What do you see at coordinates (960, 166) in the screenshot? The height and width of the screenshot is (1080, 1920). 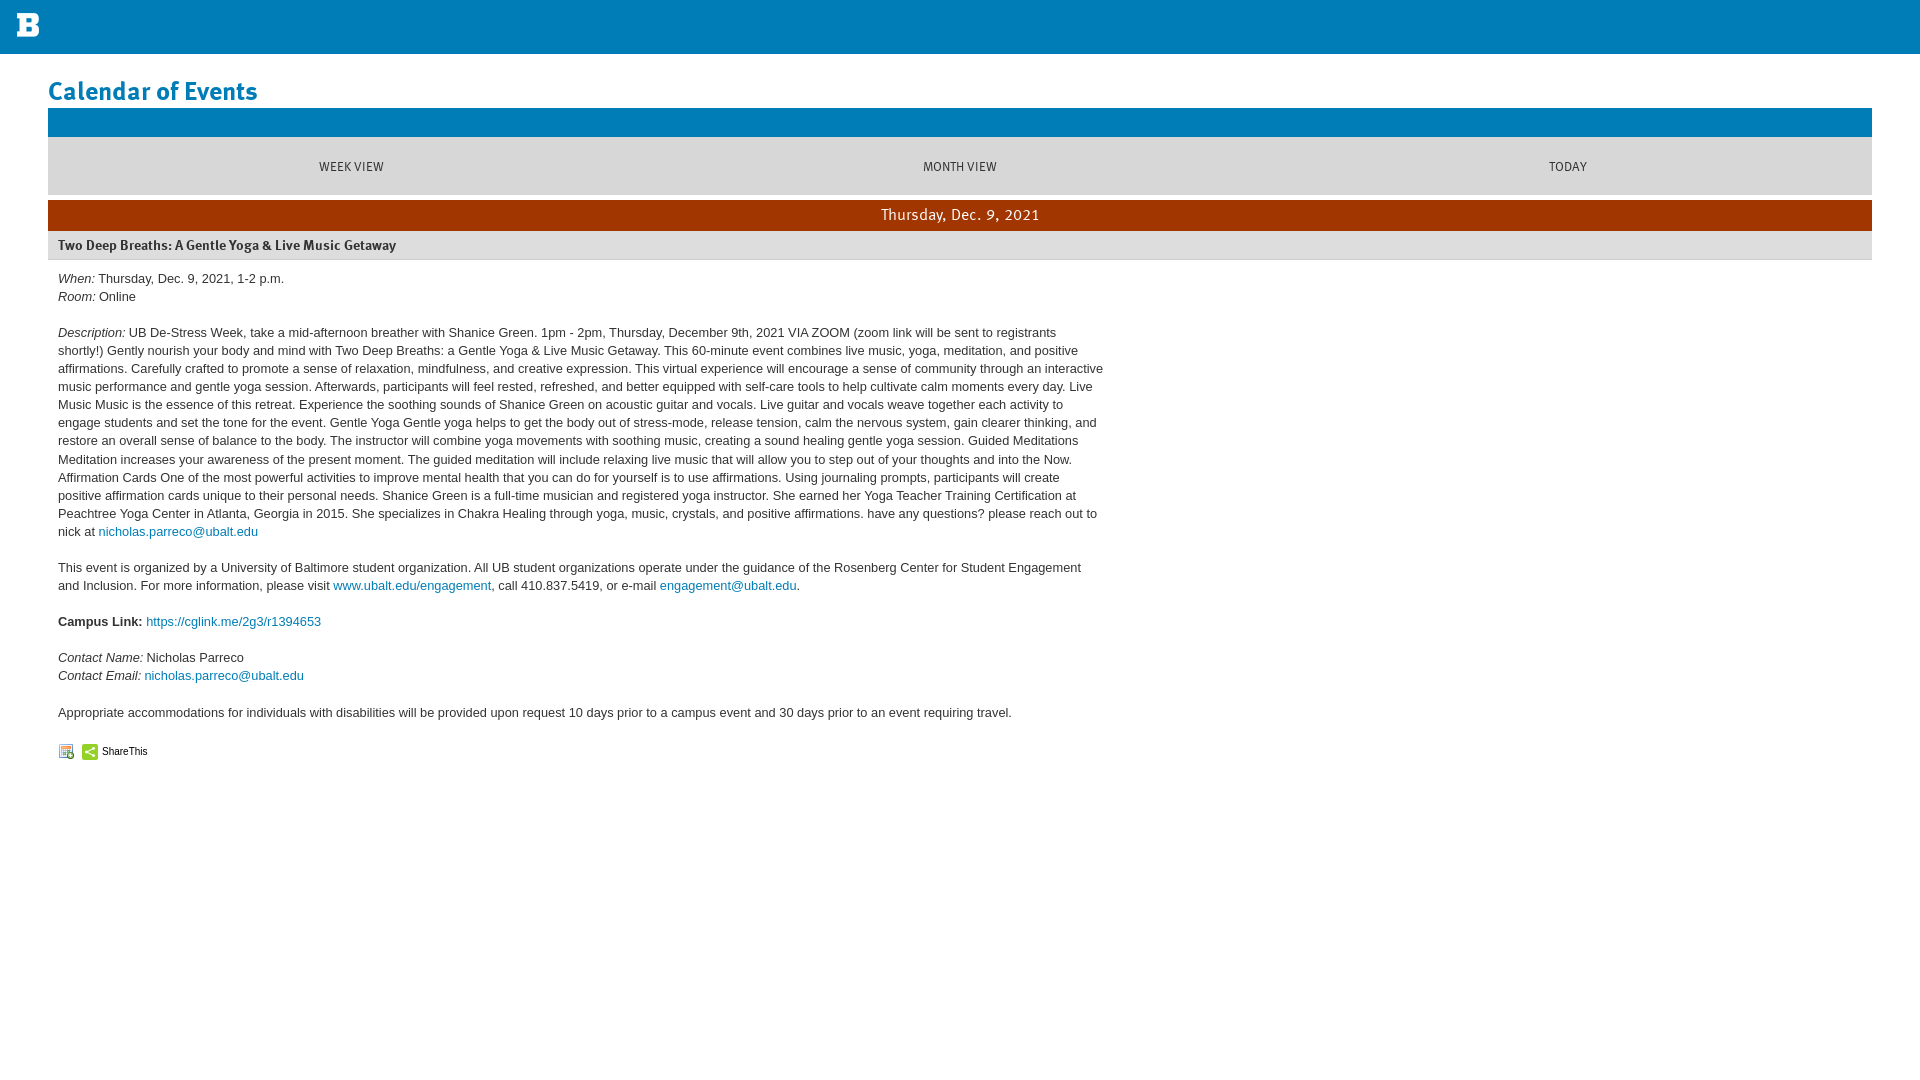 I see `MONTH VIEW` at bounding box center [960, 166].